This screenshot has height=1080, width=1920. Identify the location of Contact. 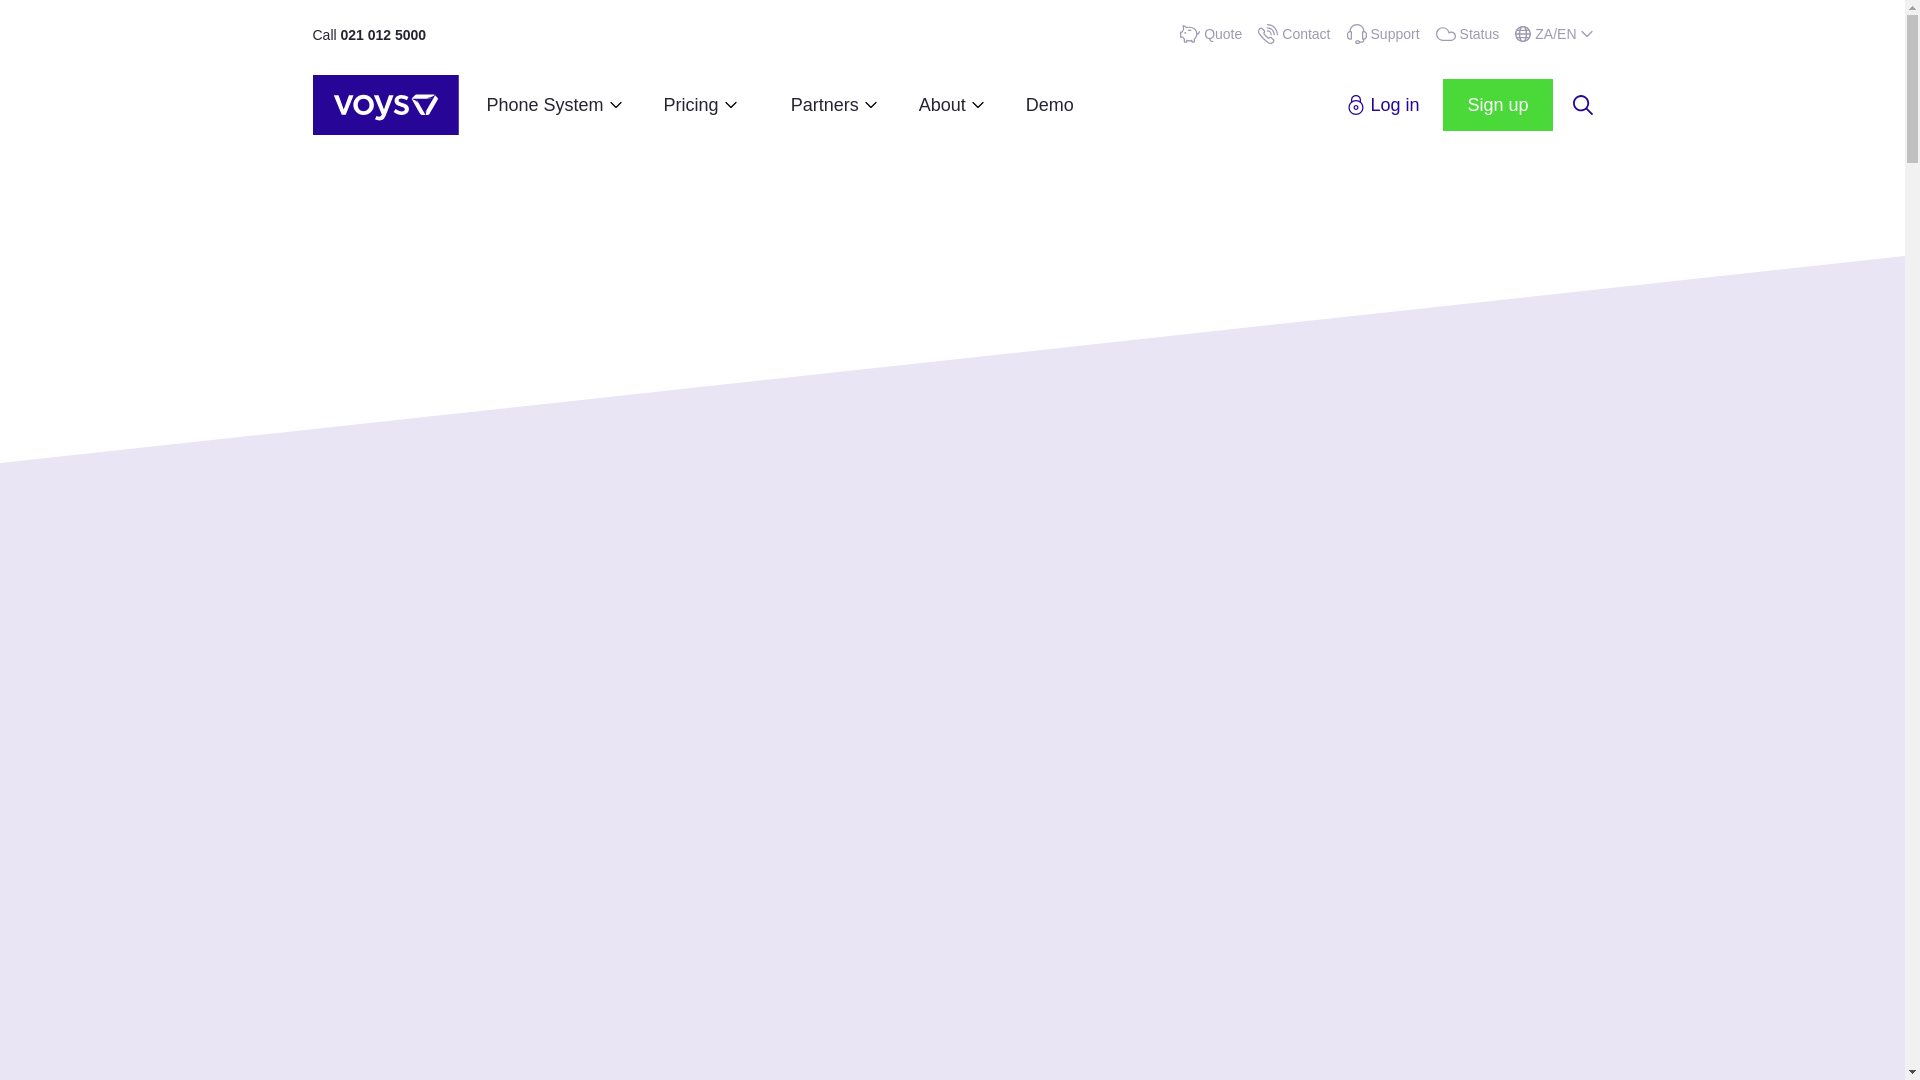
(1294, 34).